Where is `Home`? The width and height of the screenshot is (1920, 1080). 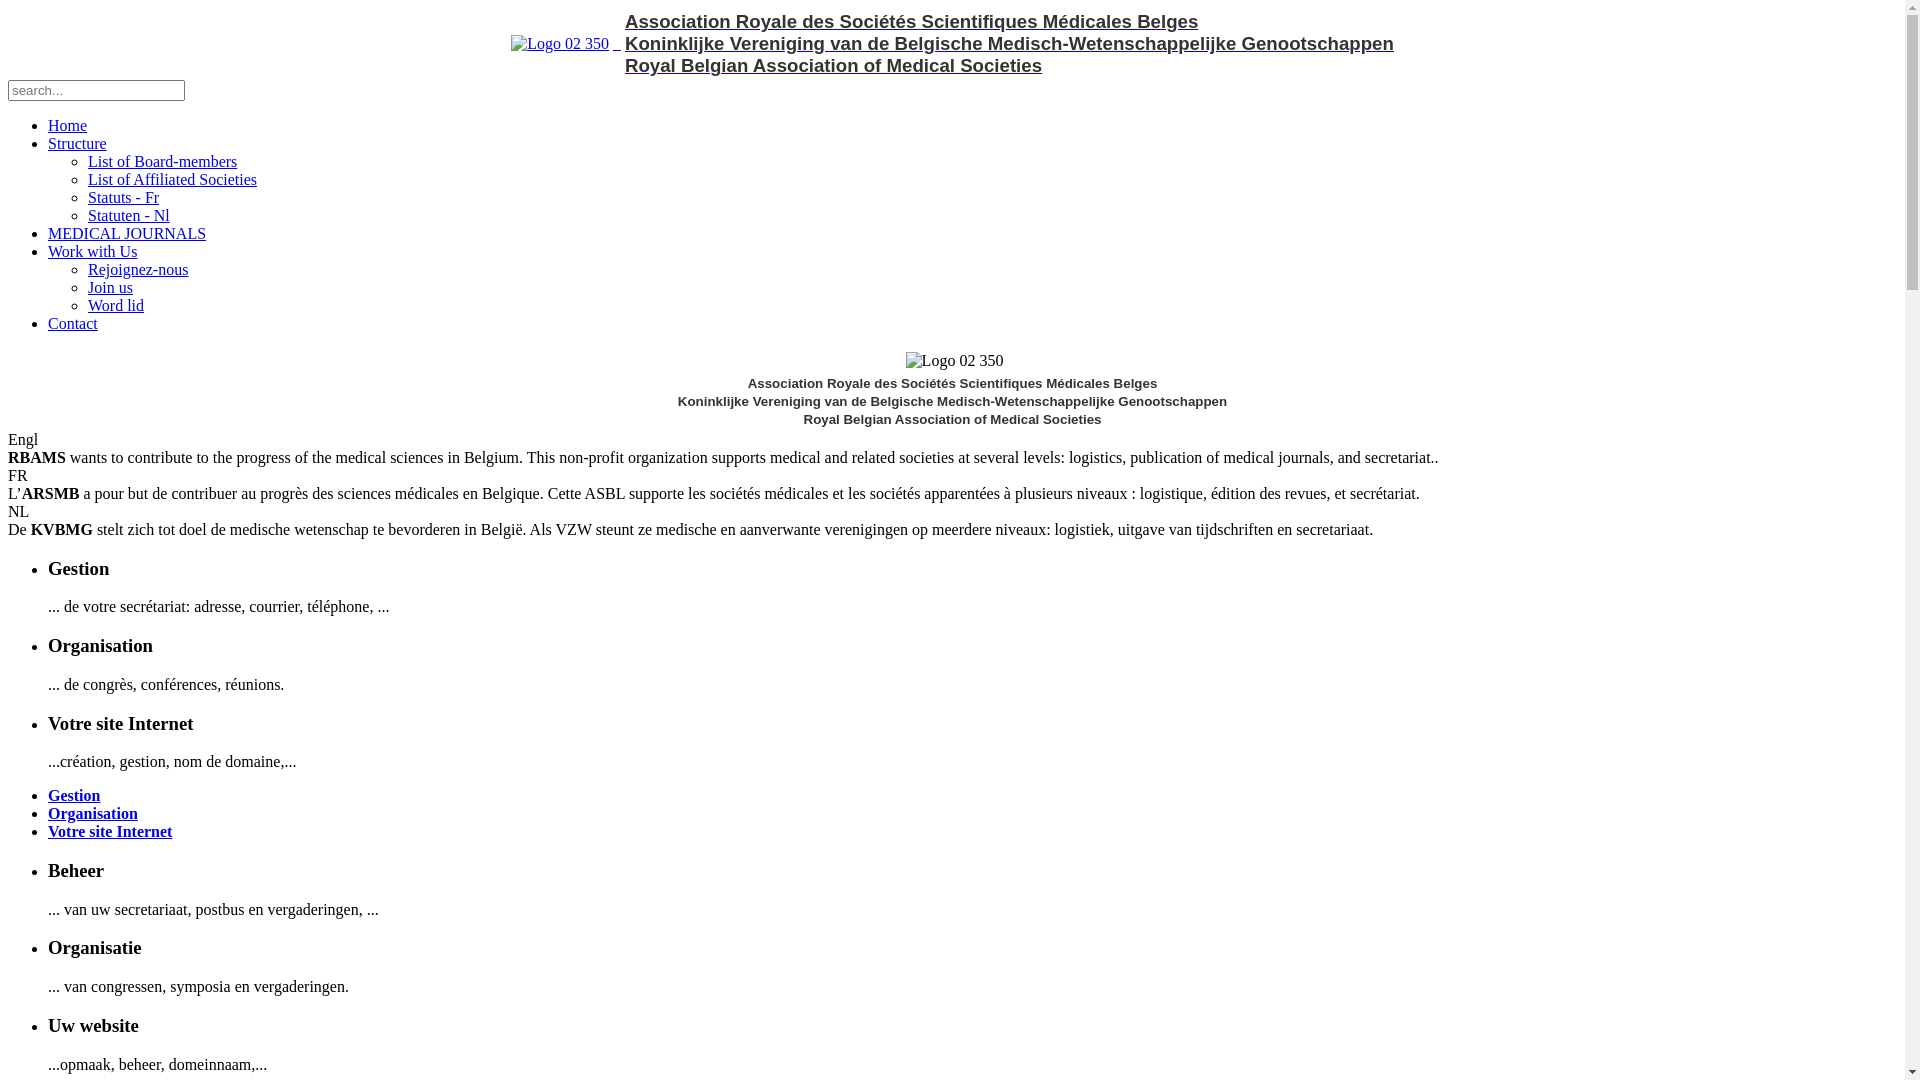
Home is located at coordinates (68, 126).